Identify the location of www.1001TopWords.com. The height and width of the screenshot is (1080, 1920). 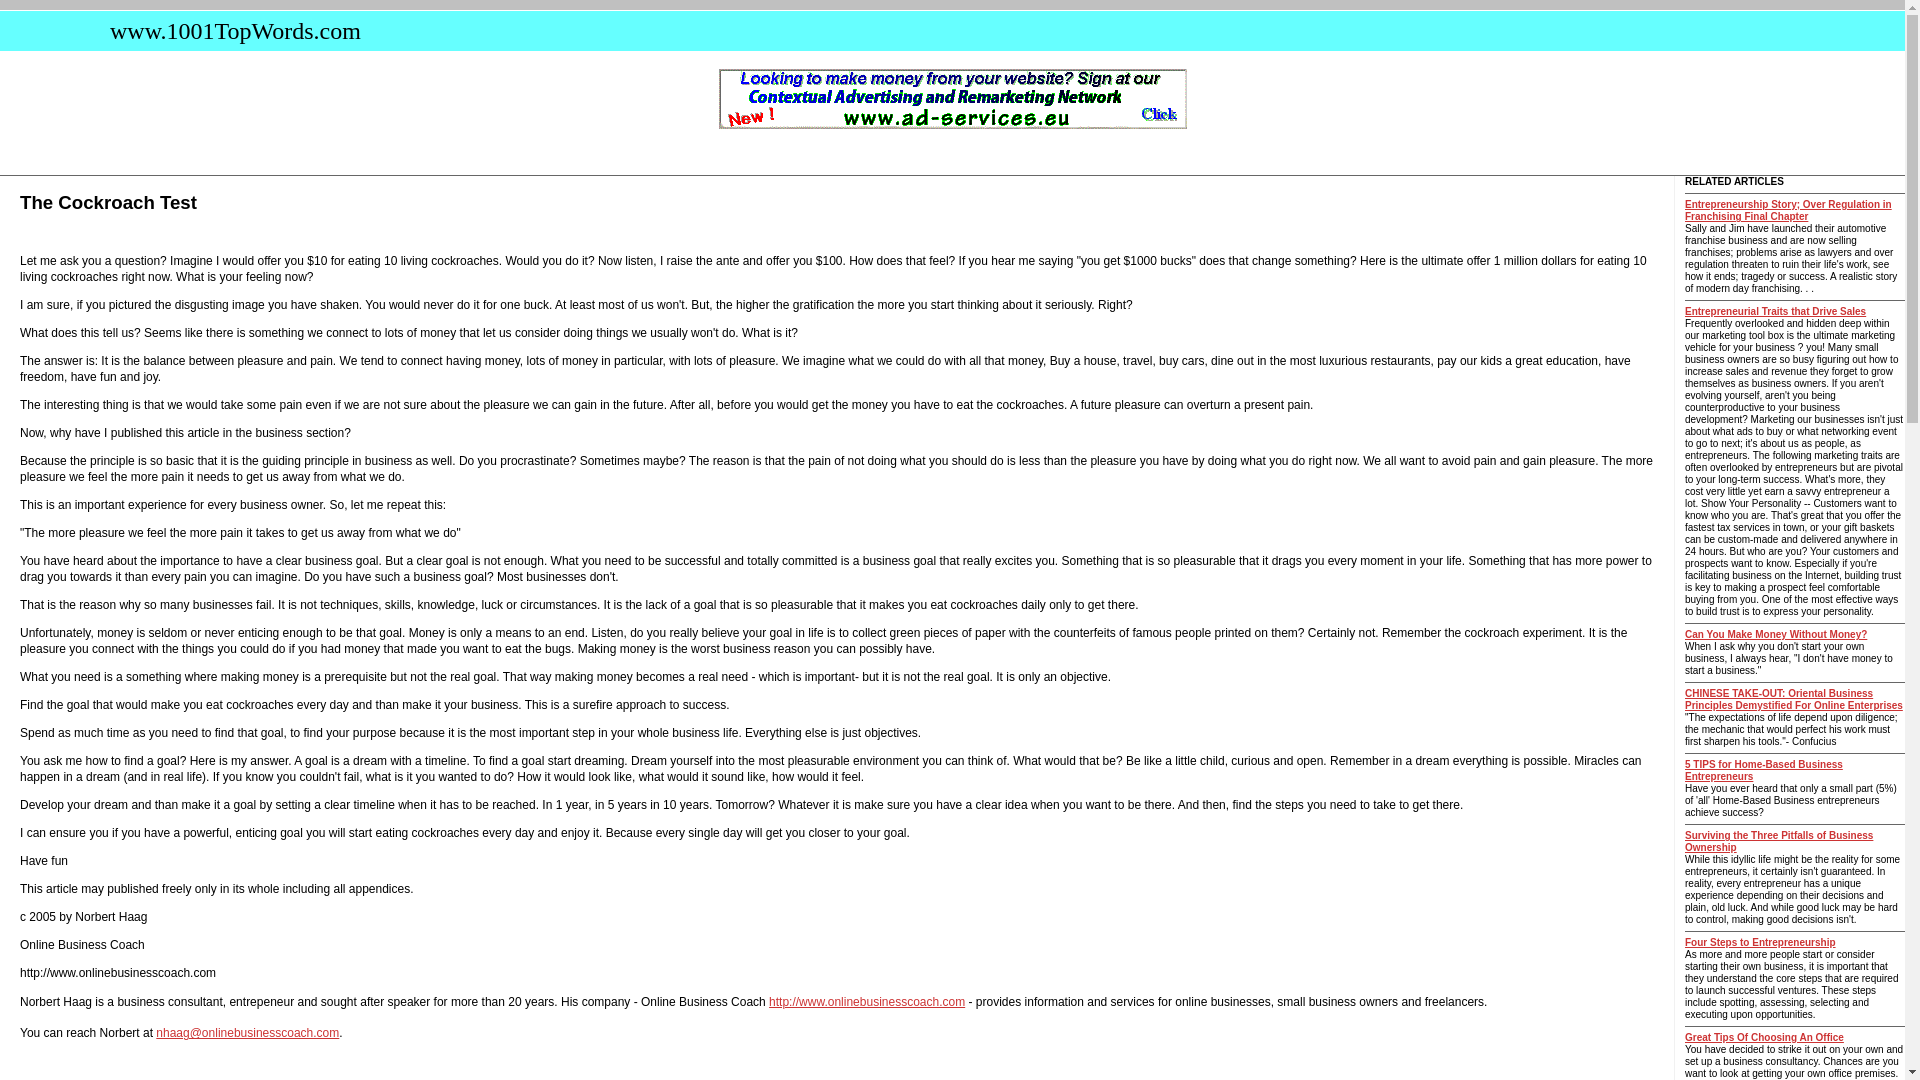
(230, 31).